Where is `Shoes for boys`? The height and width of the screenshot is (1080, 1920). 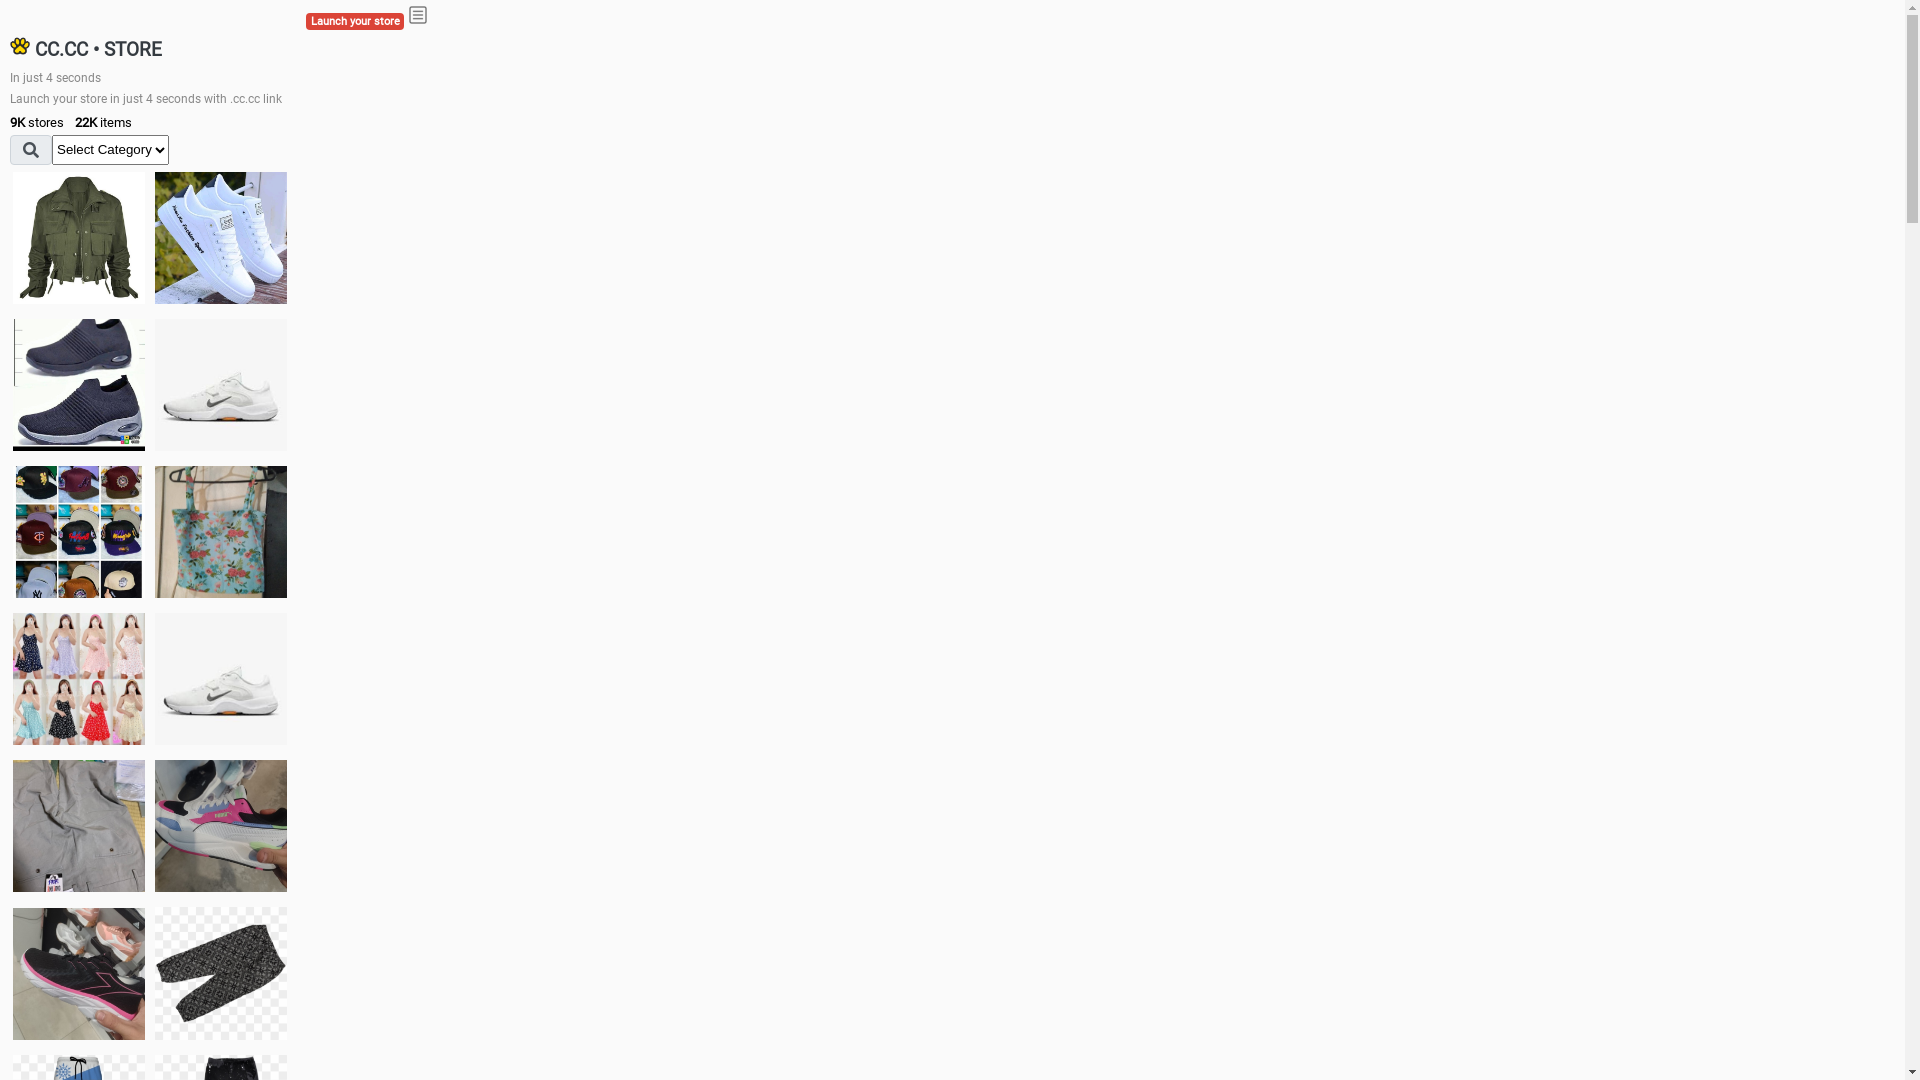 Shoes for boys is located at coordinates (221, 385).